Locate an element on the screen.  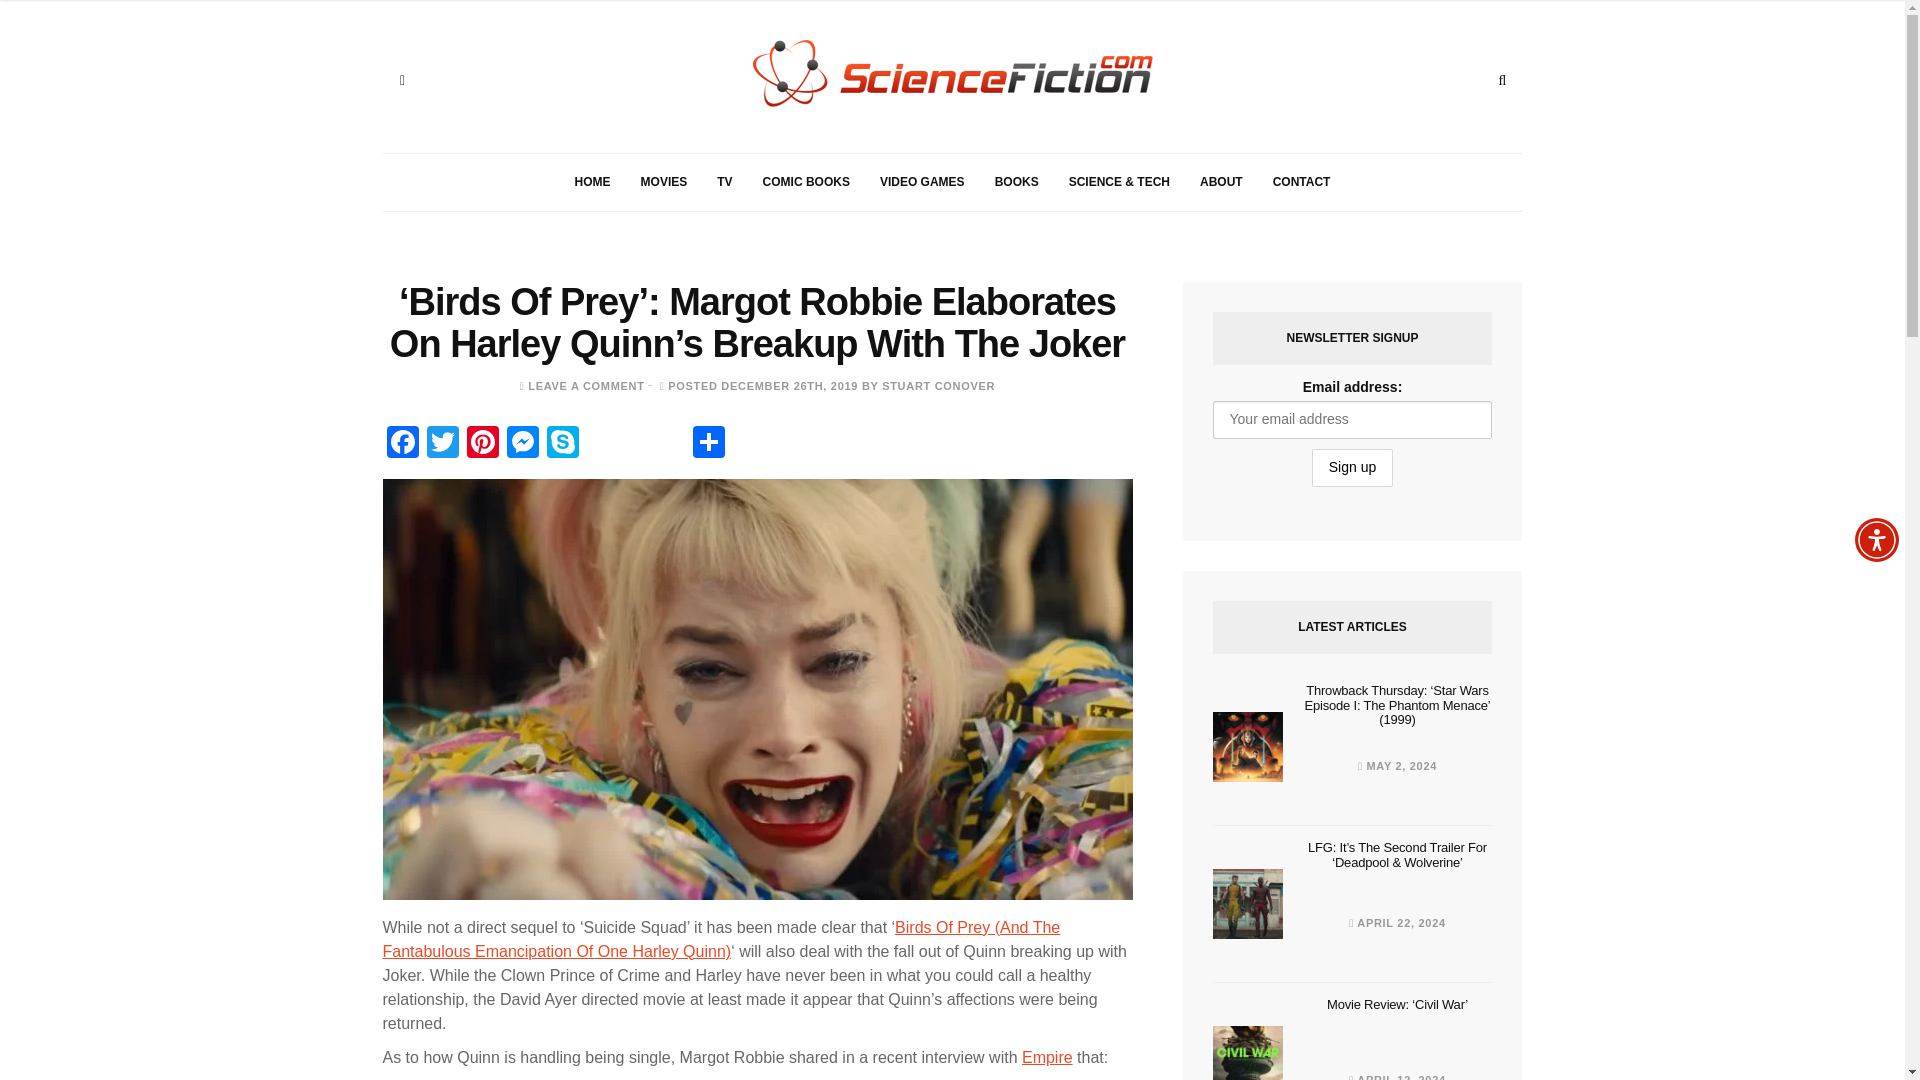
ABOUT is located at coordinates (1220, 182).